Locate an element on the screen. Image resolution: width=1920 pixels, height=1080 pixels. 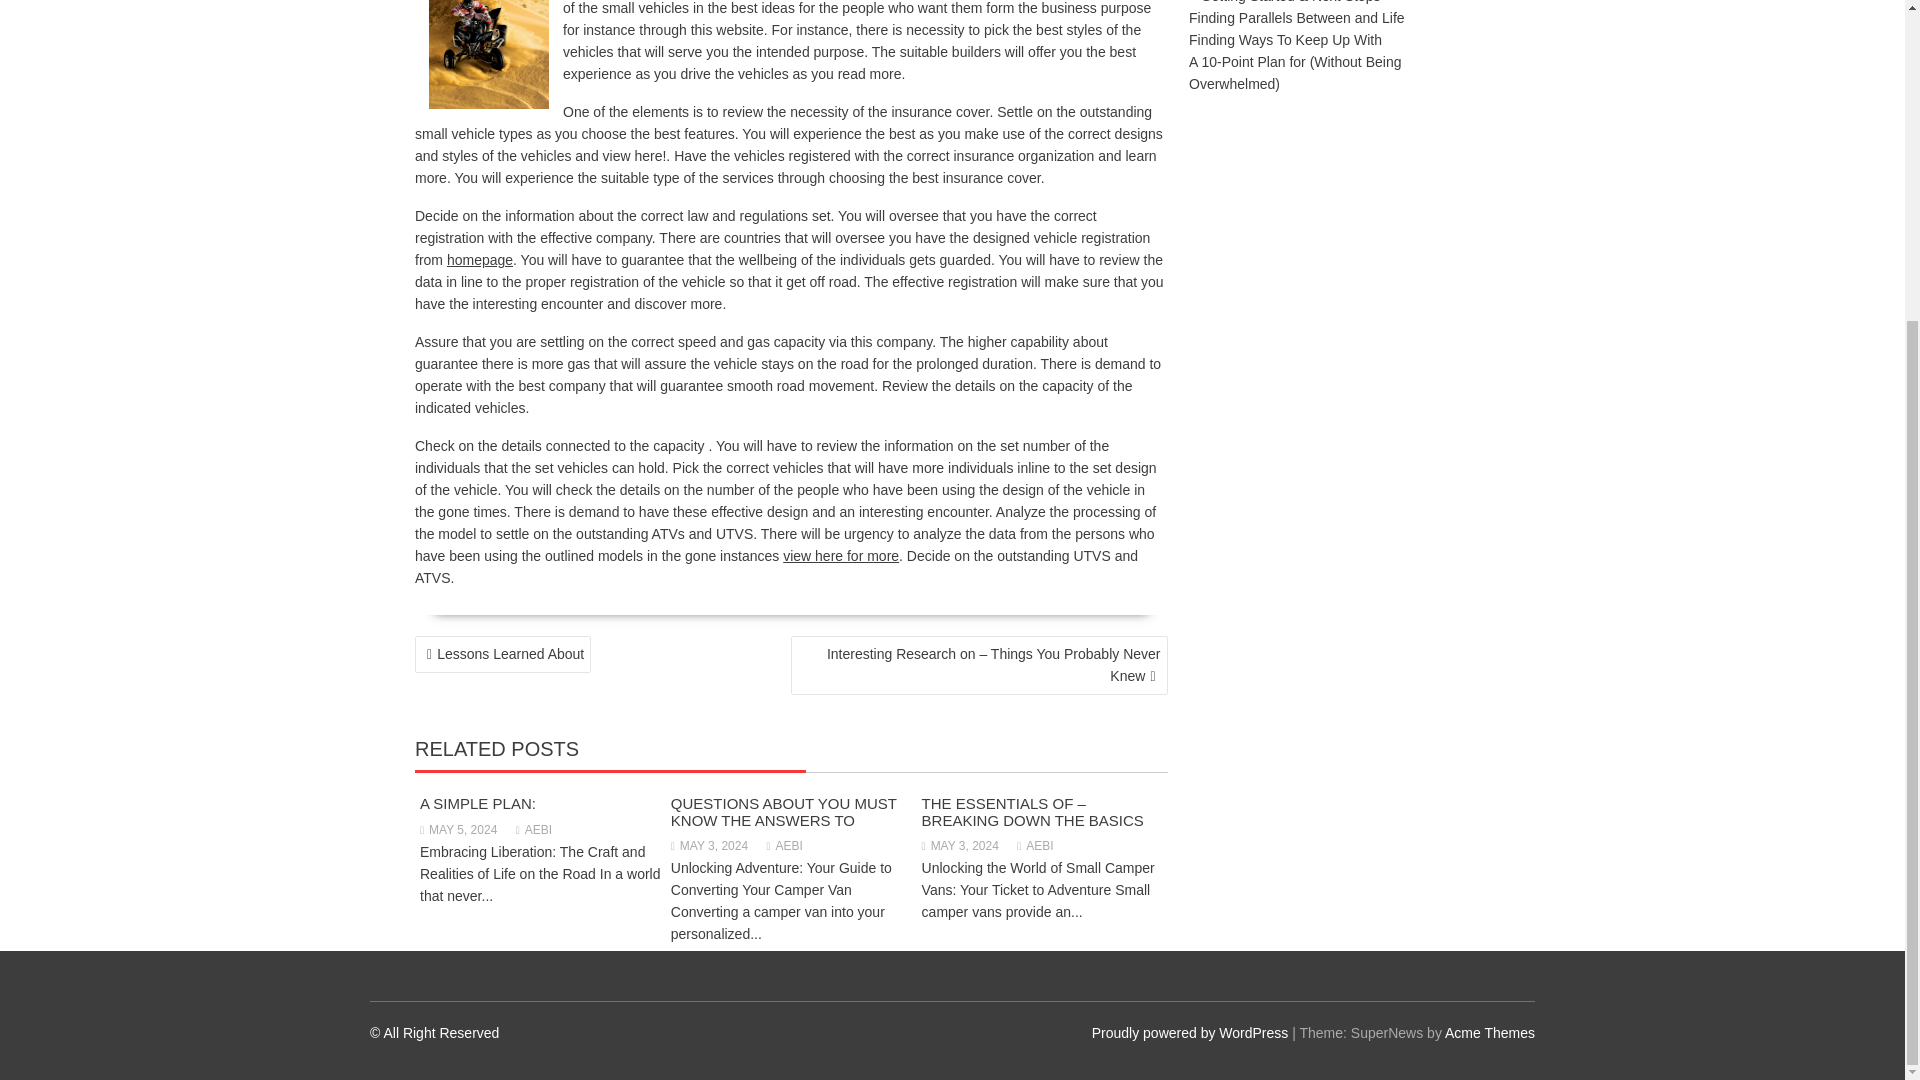
MAY 3, 2024 is located at coordinates (960, 846).